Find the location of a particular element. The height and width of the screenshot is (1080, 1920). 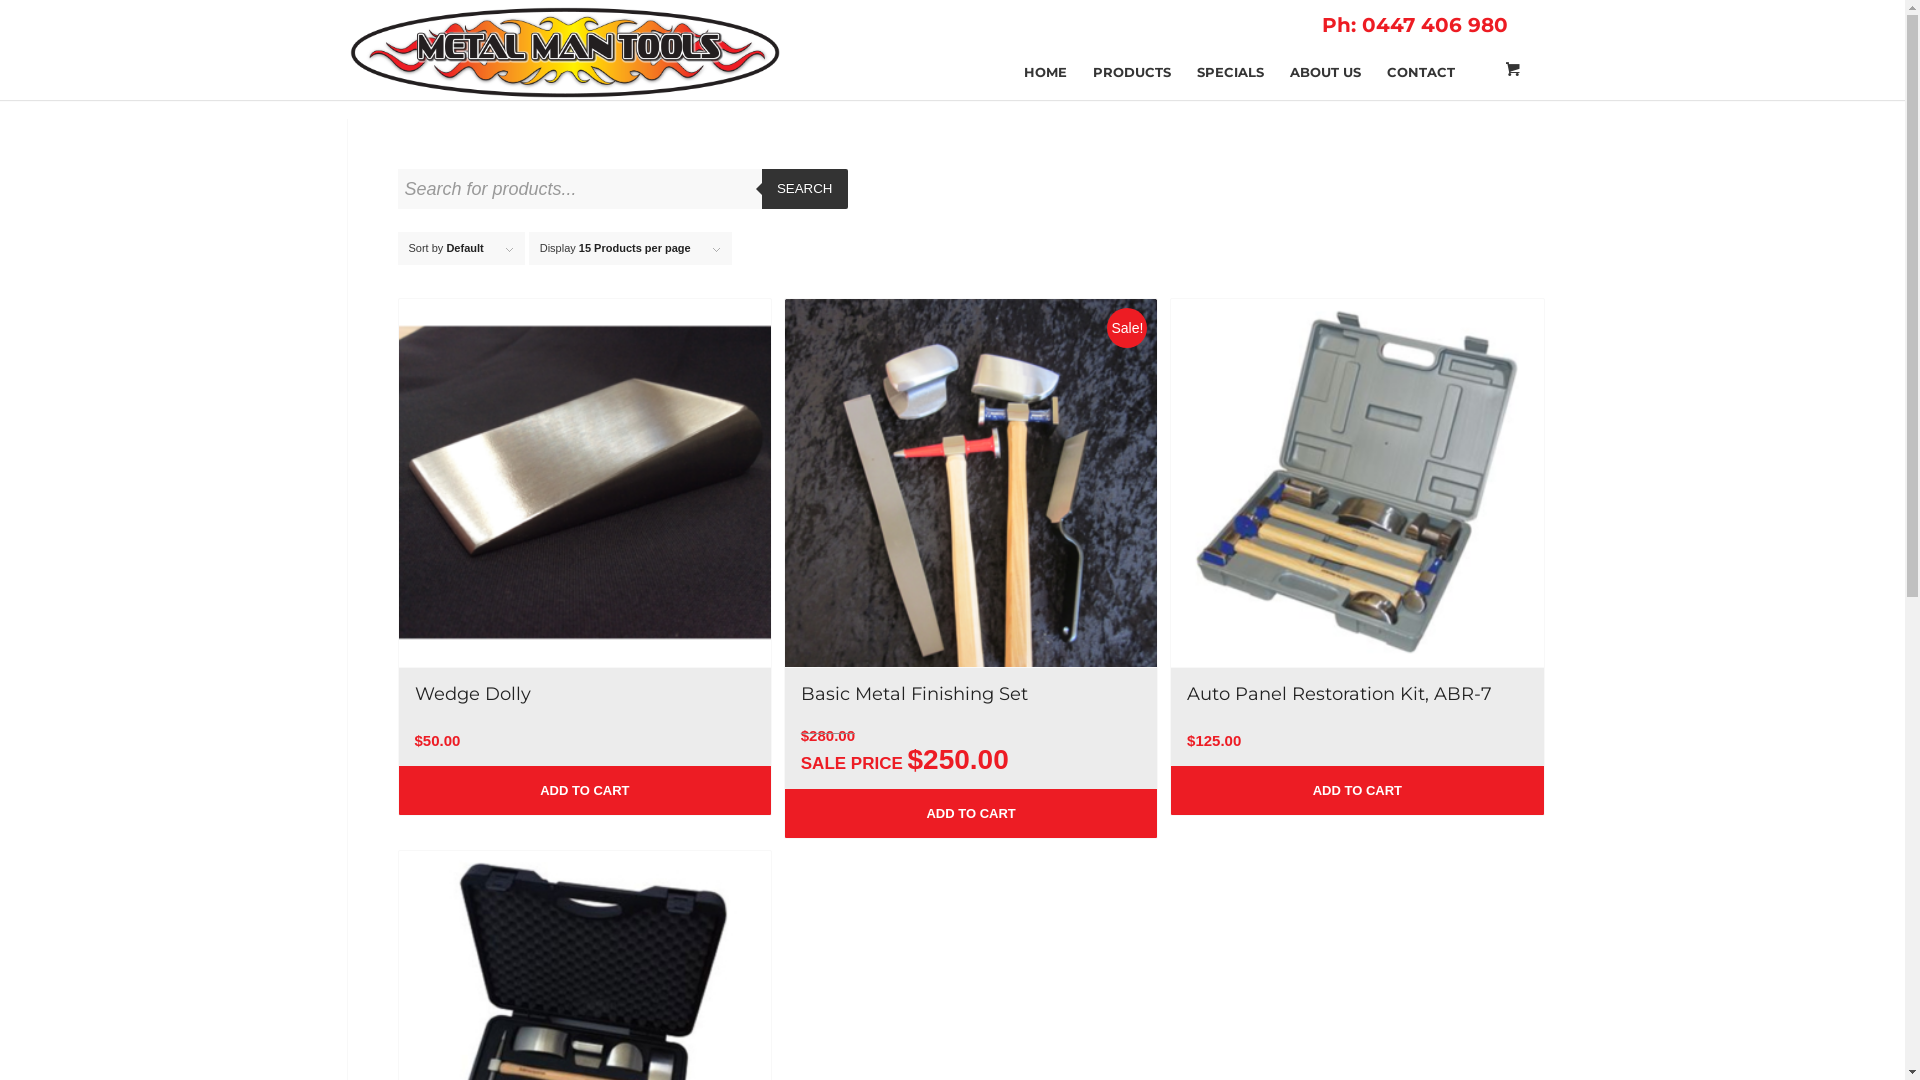

ABOUT US is located at coordinates (1324, 52).